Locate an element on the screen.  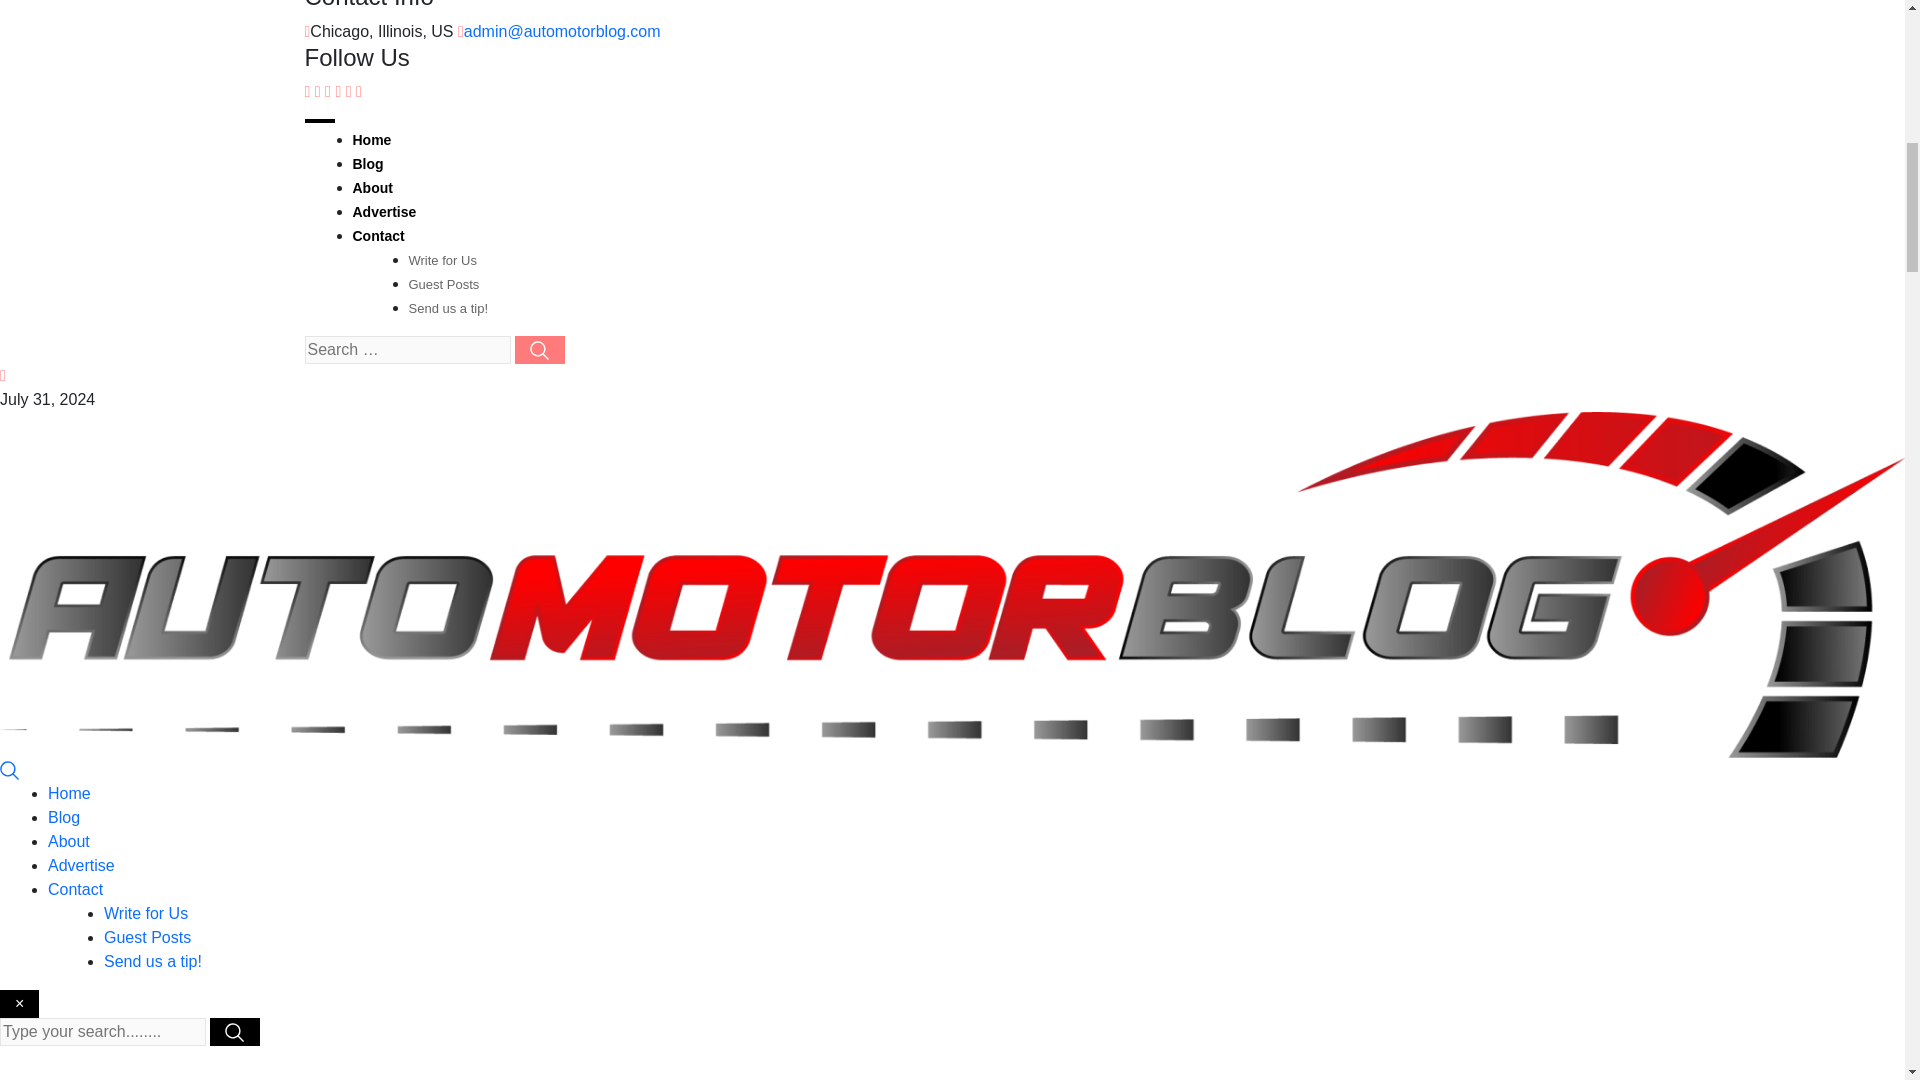
Advertise is located at coordinates (82, 865).